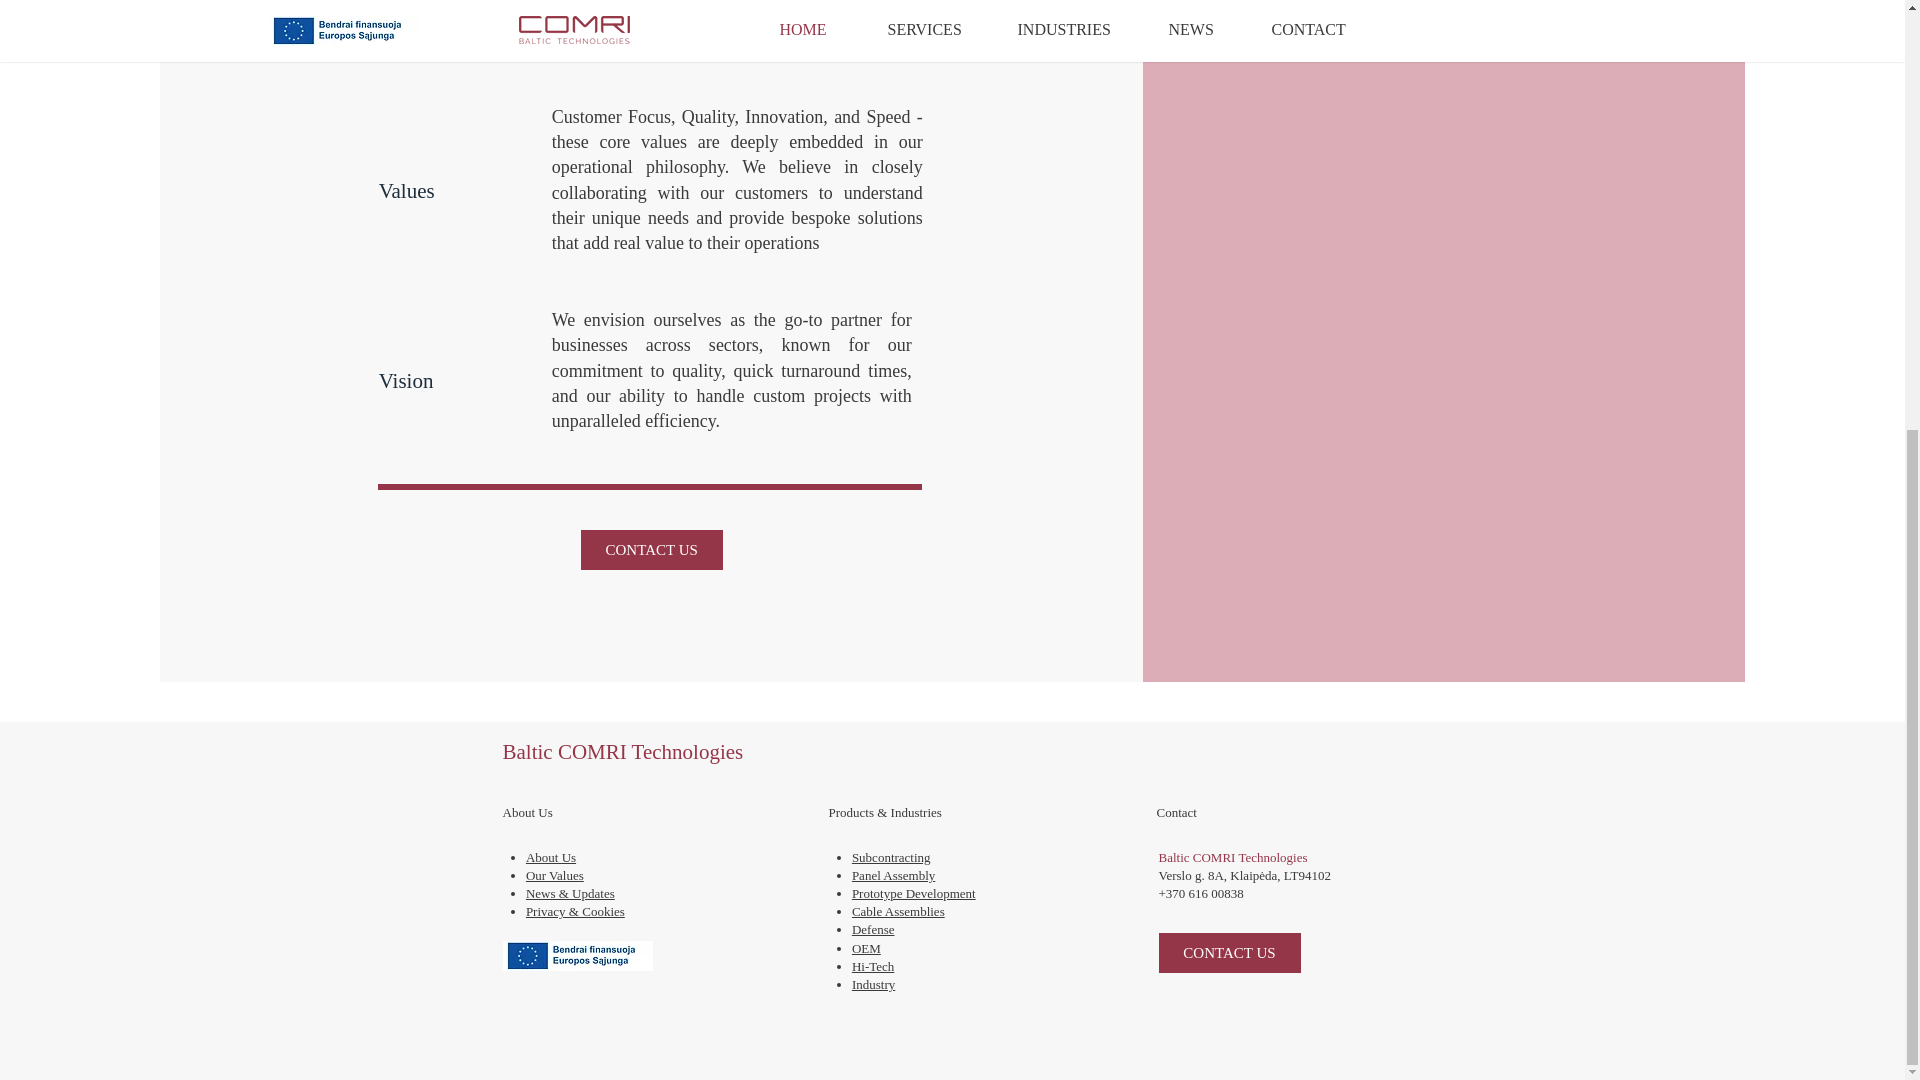  I want to click on Defense, so click(873, 930).